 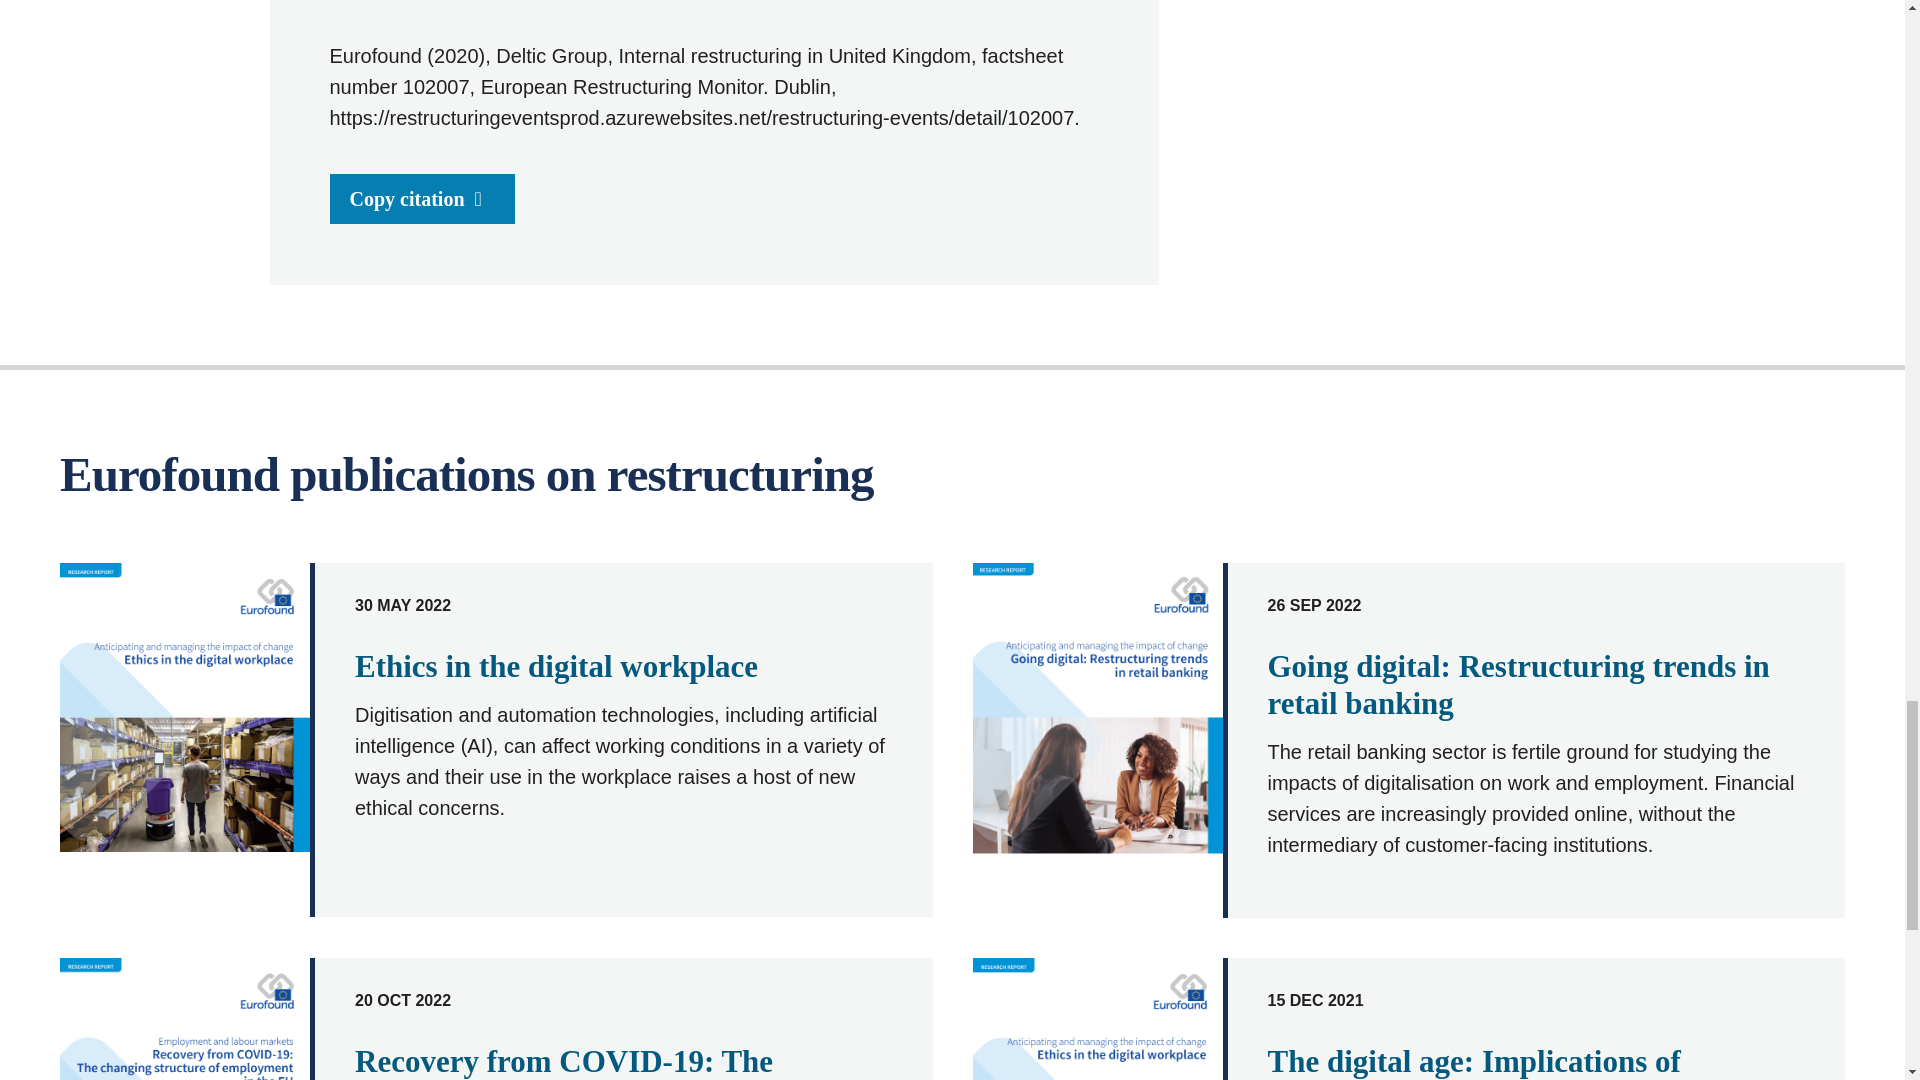 I want to click on Copy citation, so click(x=422, y=198).